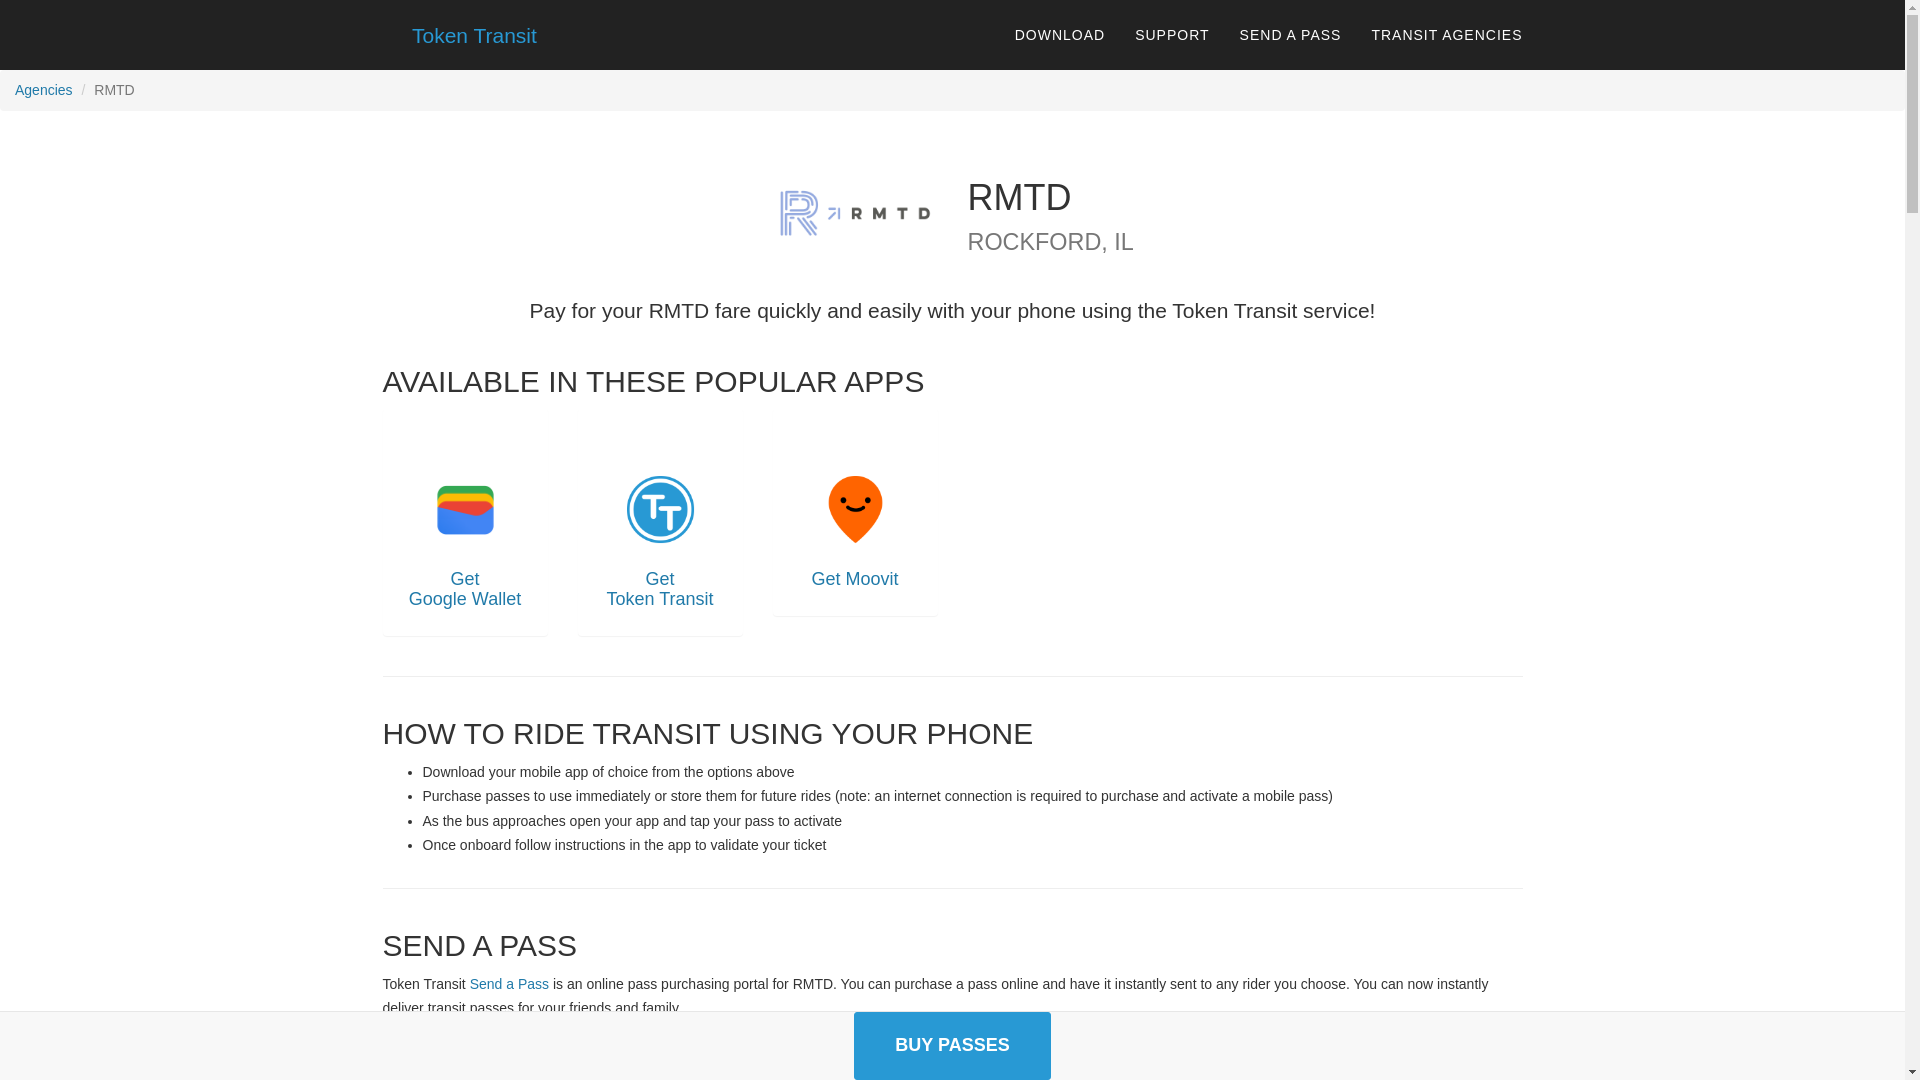 This screenshot has height=1080, width=1920. I want to click on DOWNLOAD, so click(1060, 34).